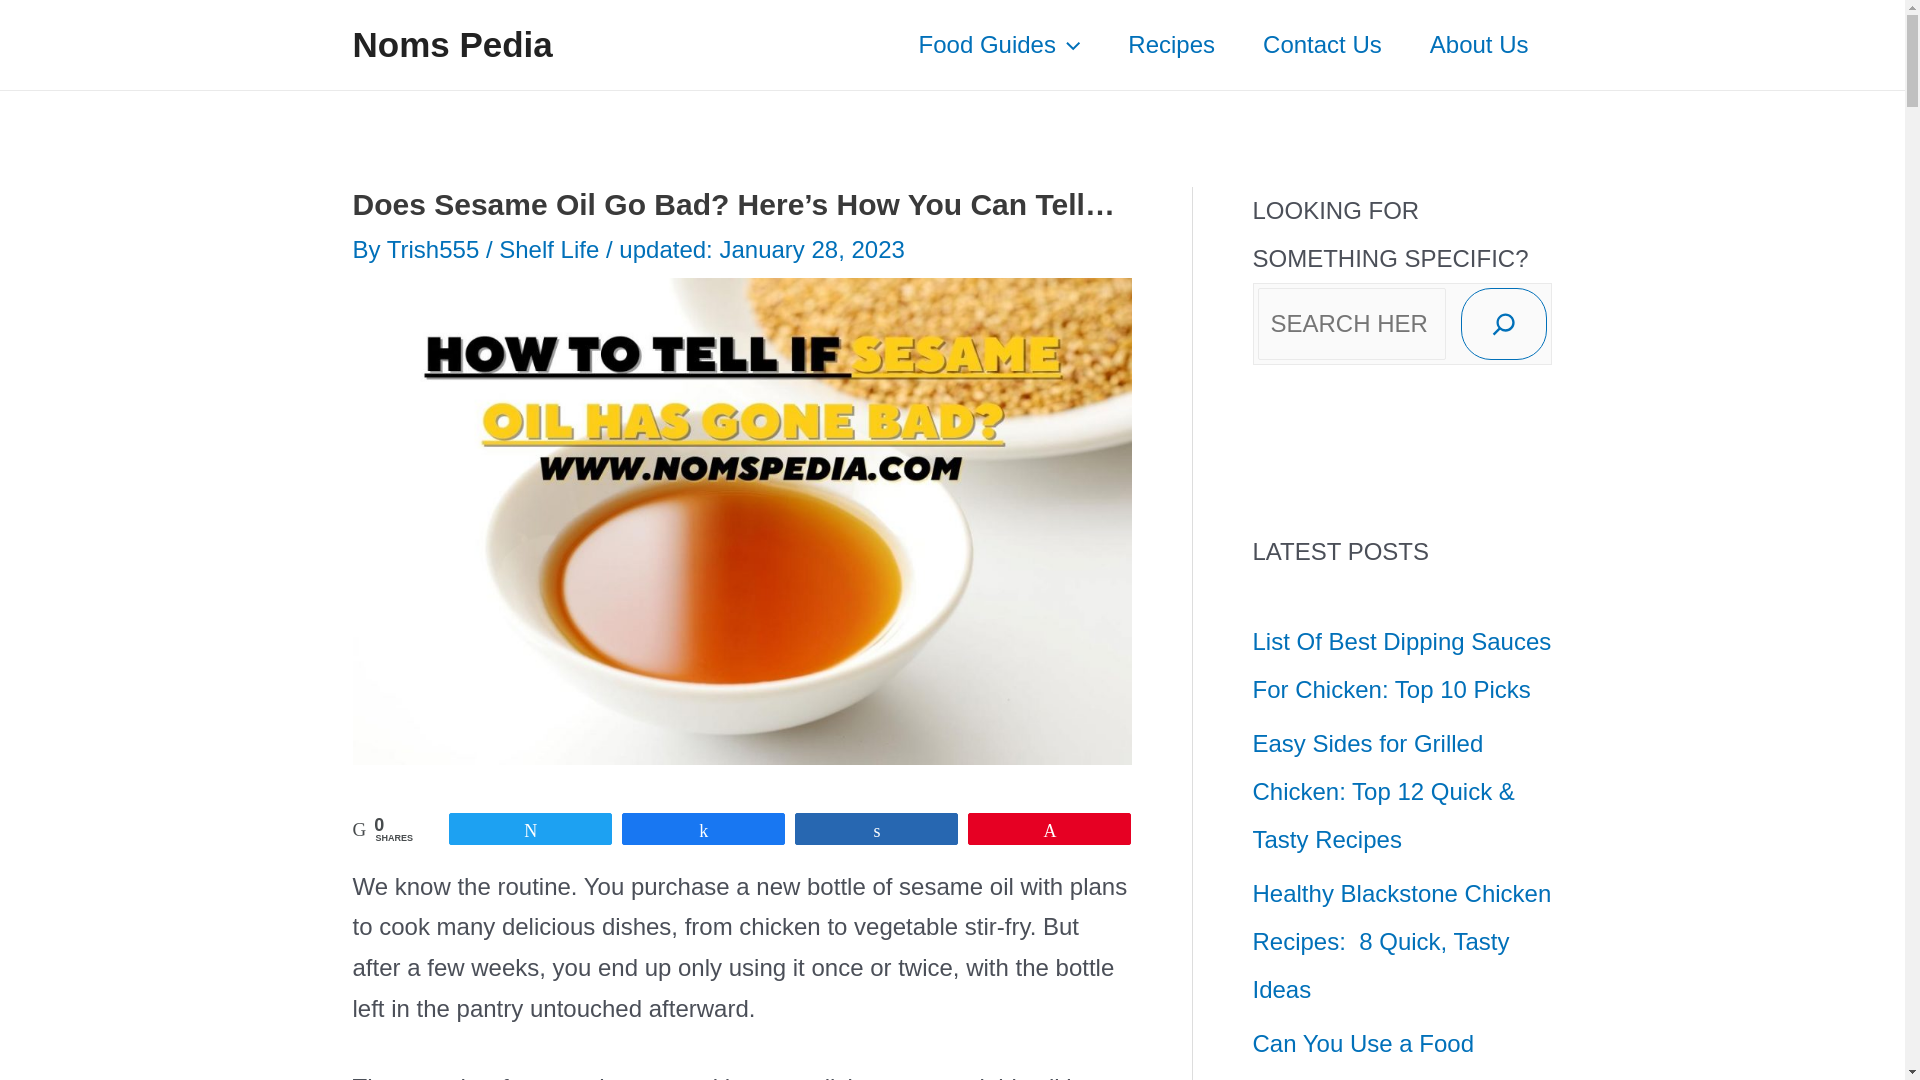 This screenshot has height=1080, width=1920. I want to click on Recipes, so click(1171, 44).